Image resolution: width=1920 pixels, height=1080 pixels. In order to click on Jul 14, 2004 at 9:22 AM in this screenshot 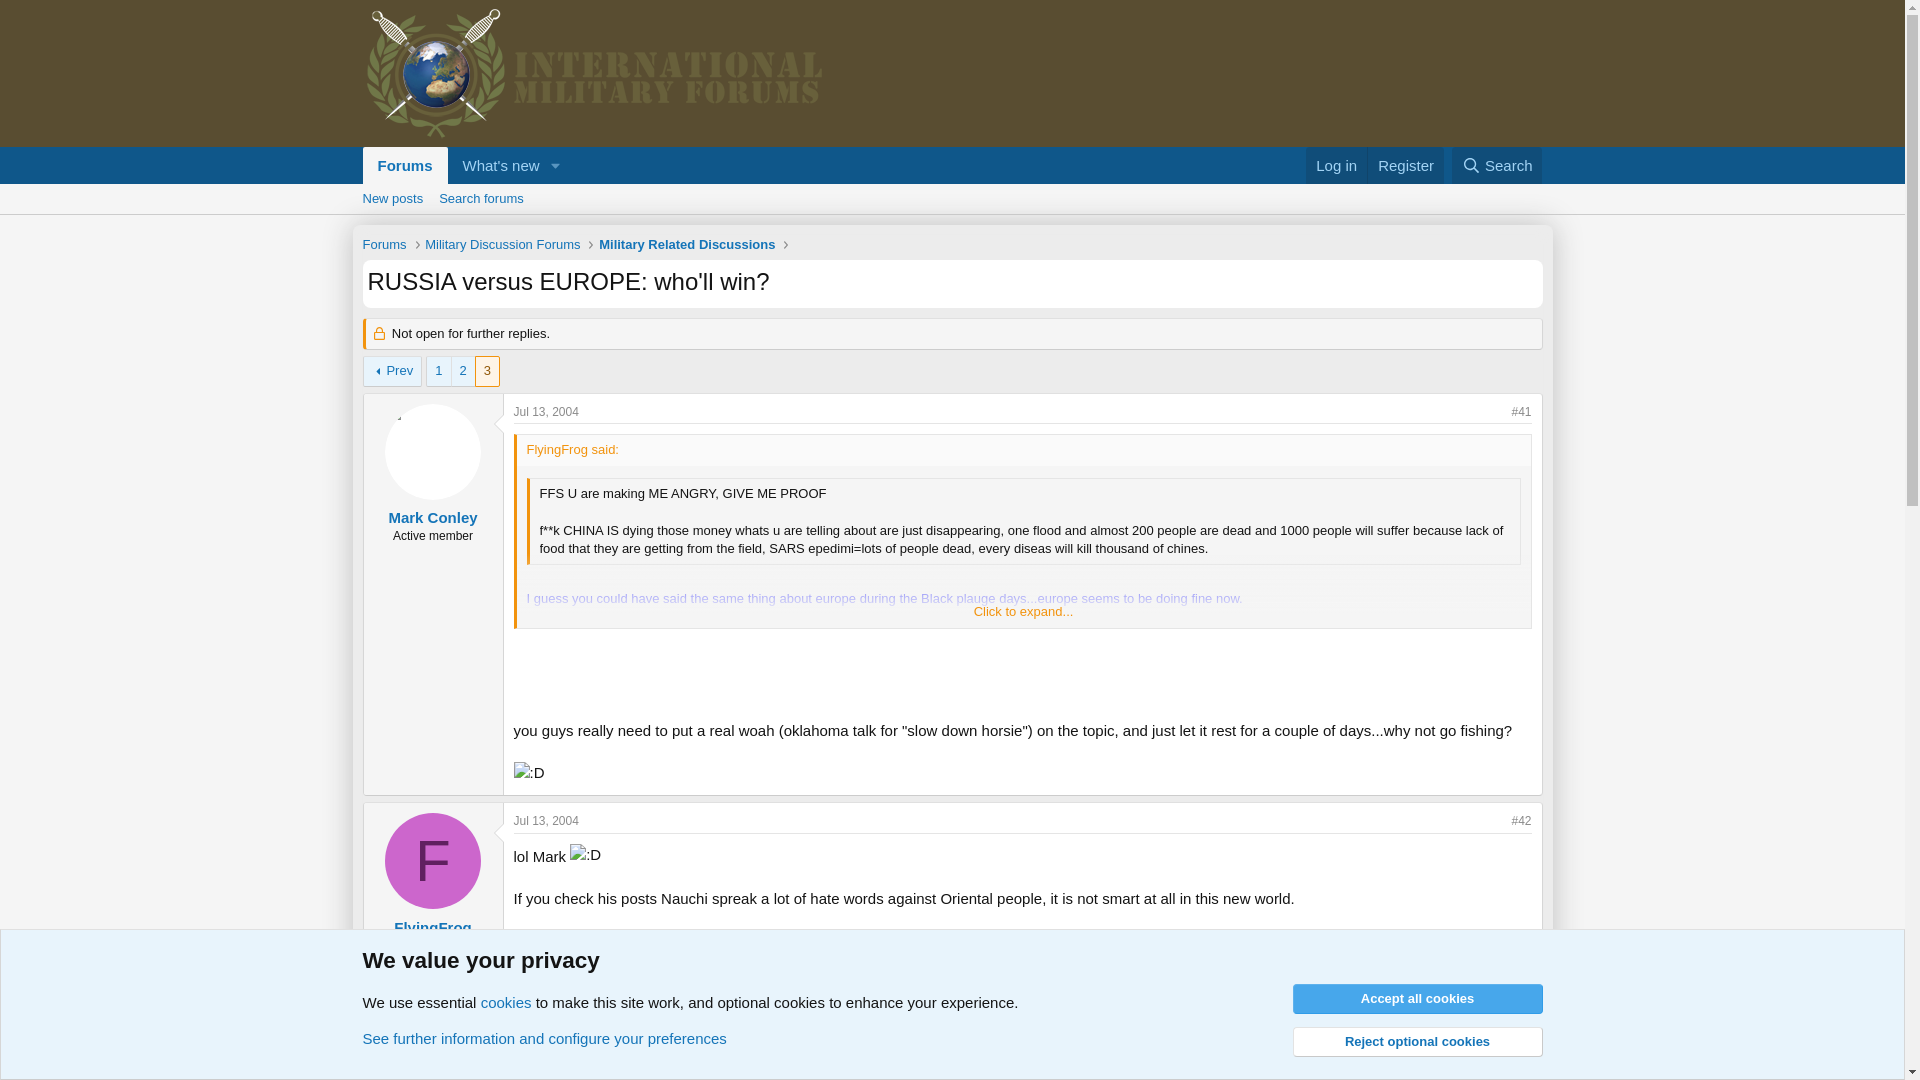, I will do `click(494, 164)`.